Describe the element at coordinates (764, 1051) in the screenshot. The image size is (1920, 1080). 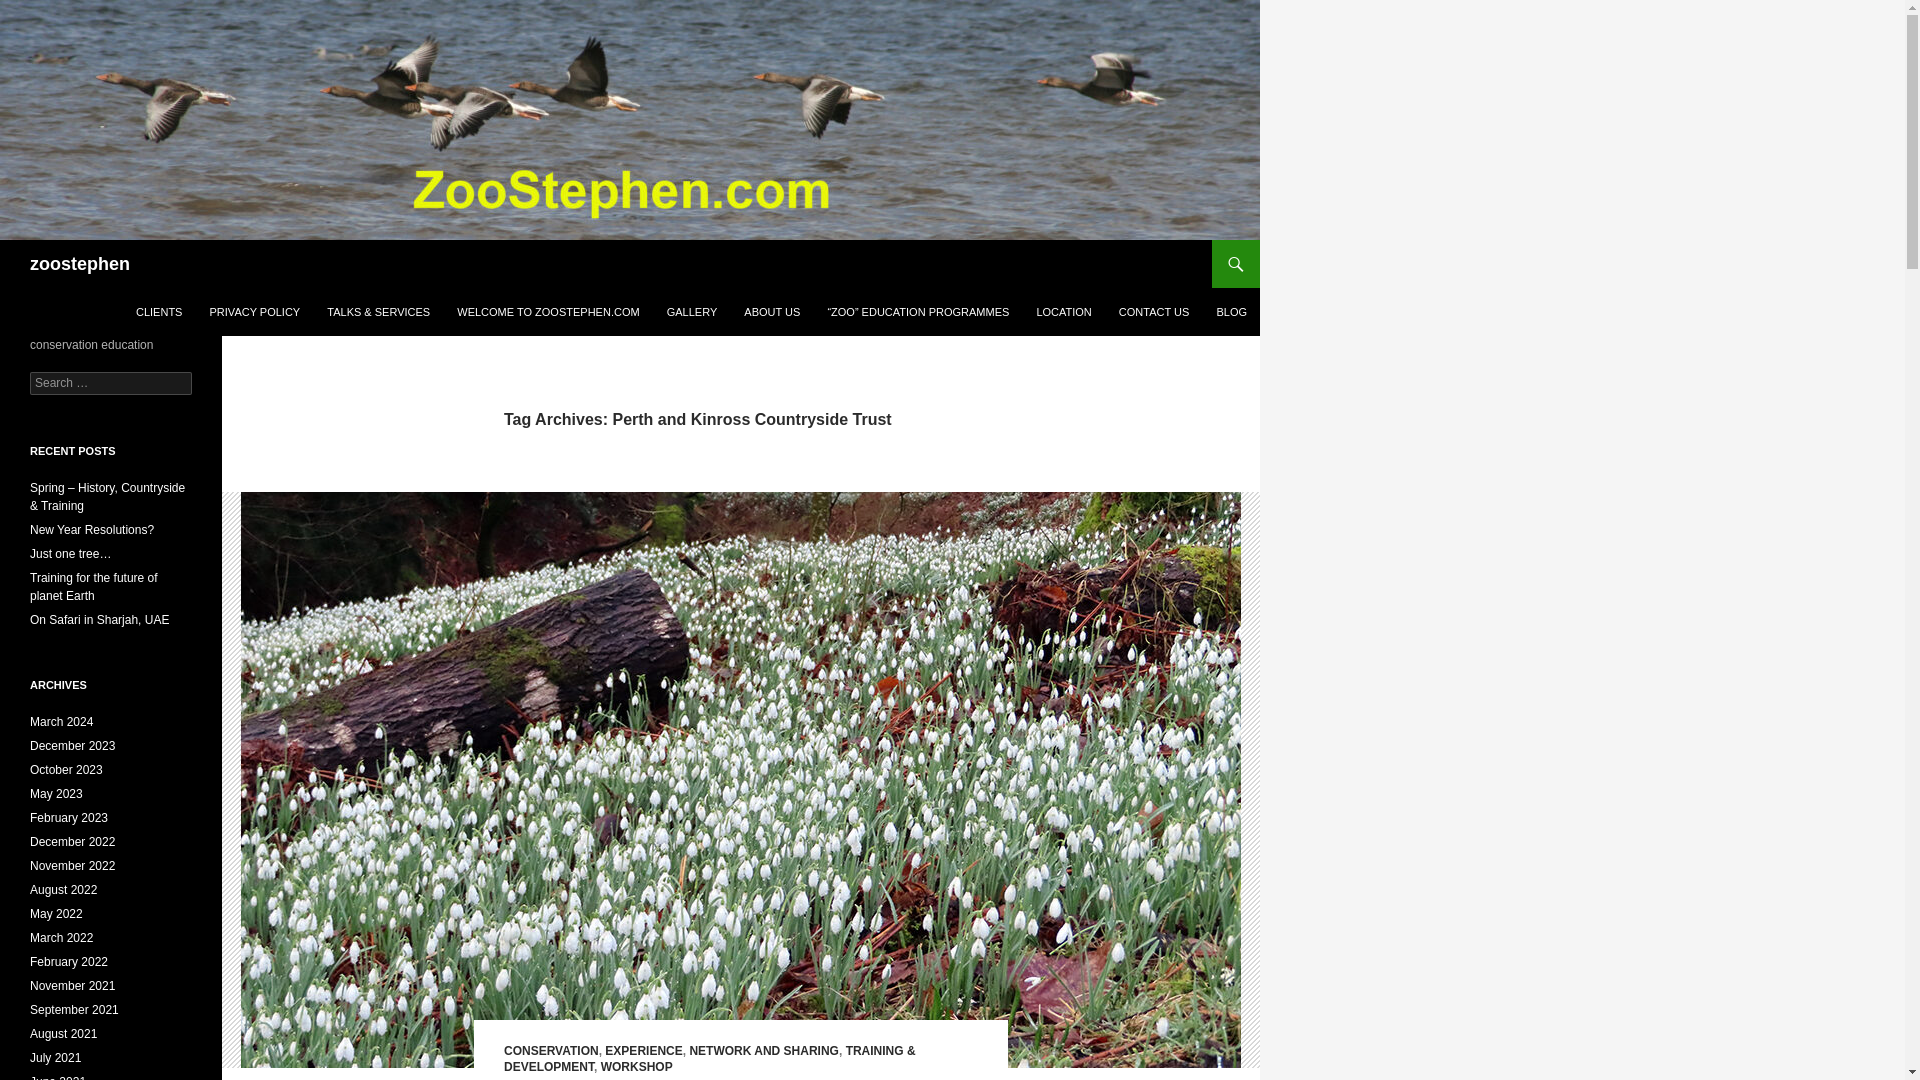
I see `NETWORK AND SHARING` at that location.